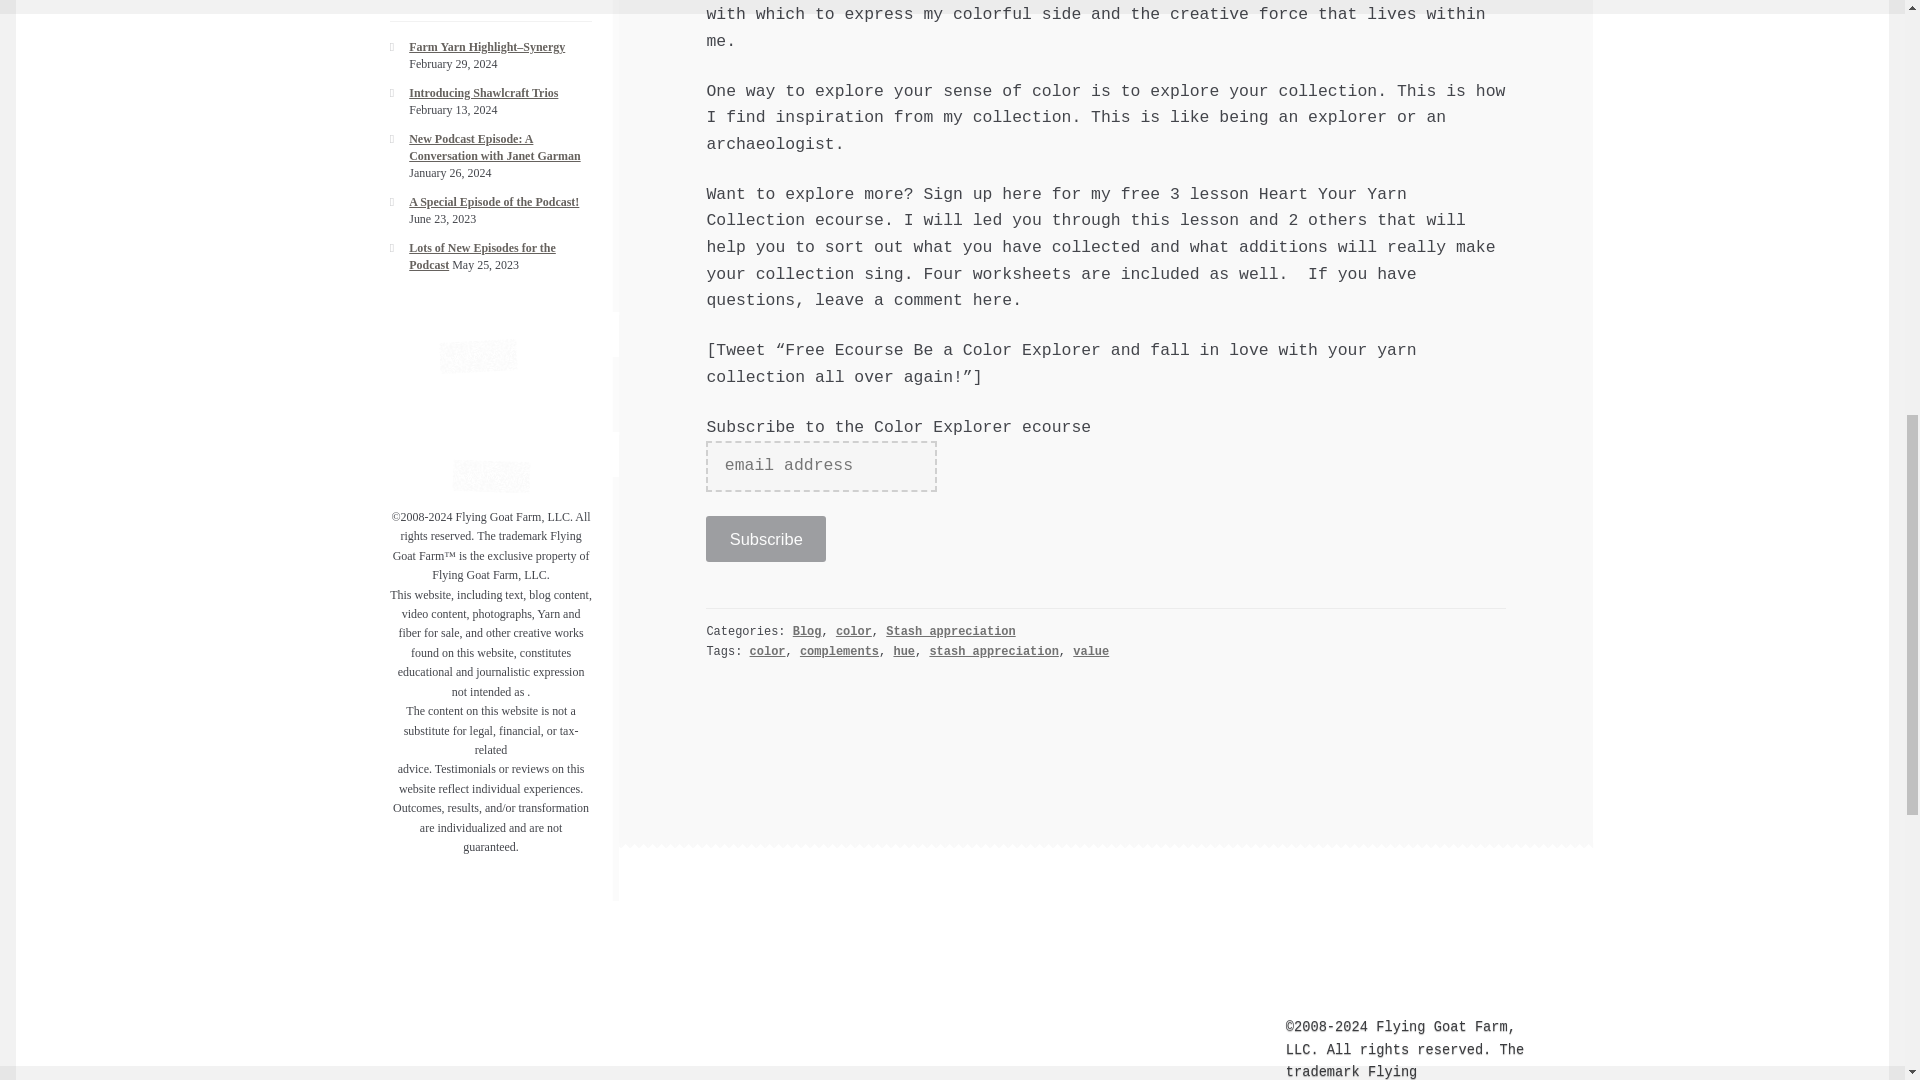 This screenshot has width=1920, height=1080. What do you see at coordinates (853, 632) in the screenshot?
I see `color` at bounding box center [853, 632].